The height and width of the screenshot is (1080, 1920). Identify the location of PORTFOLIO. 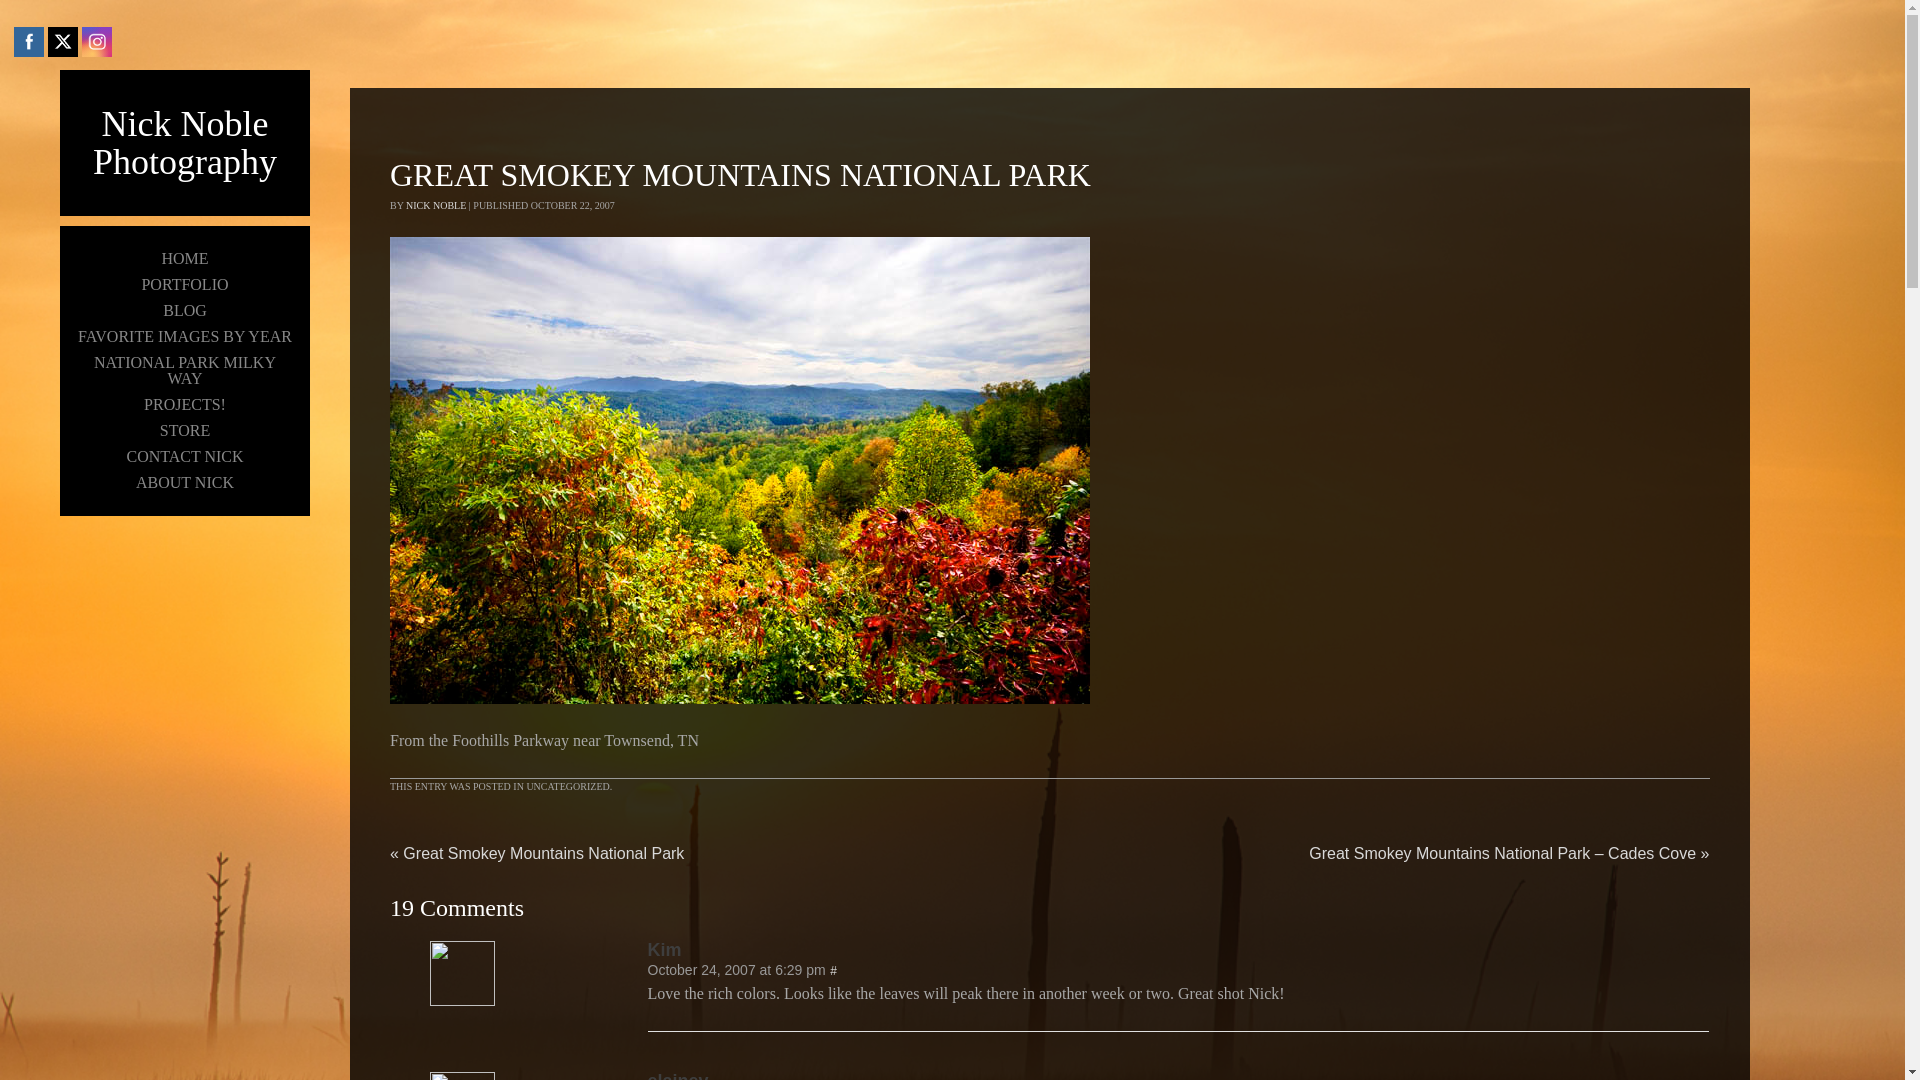
(184, 285).